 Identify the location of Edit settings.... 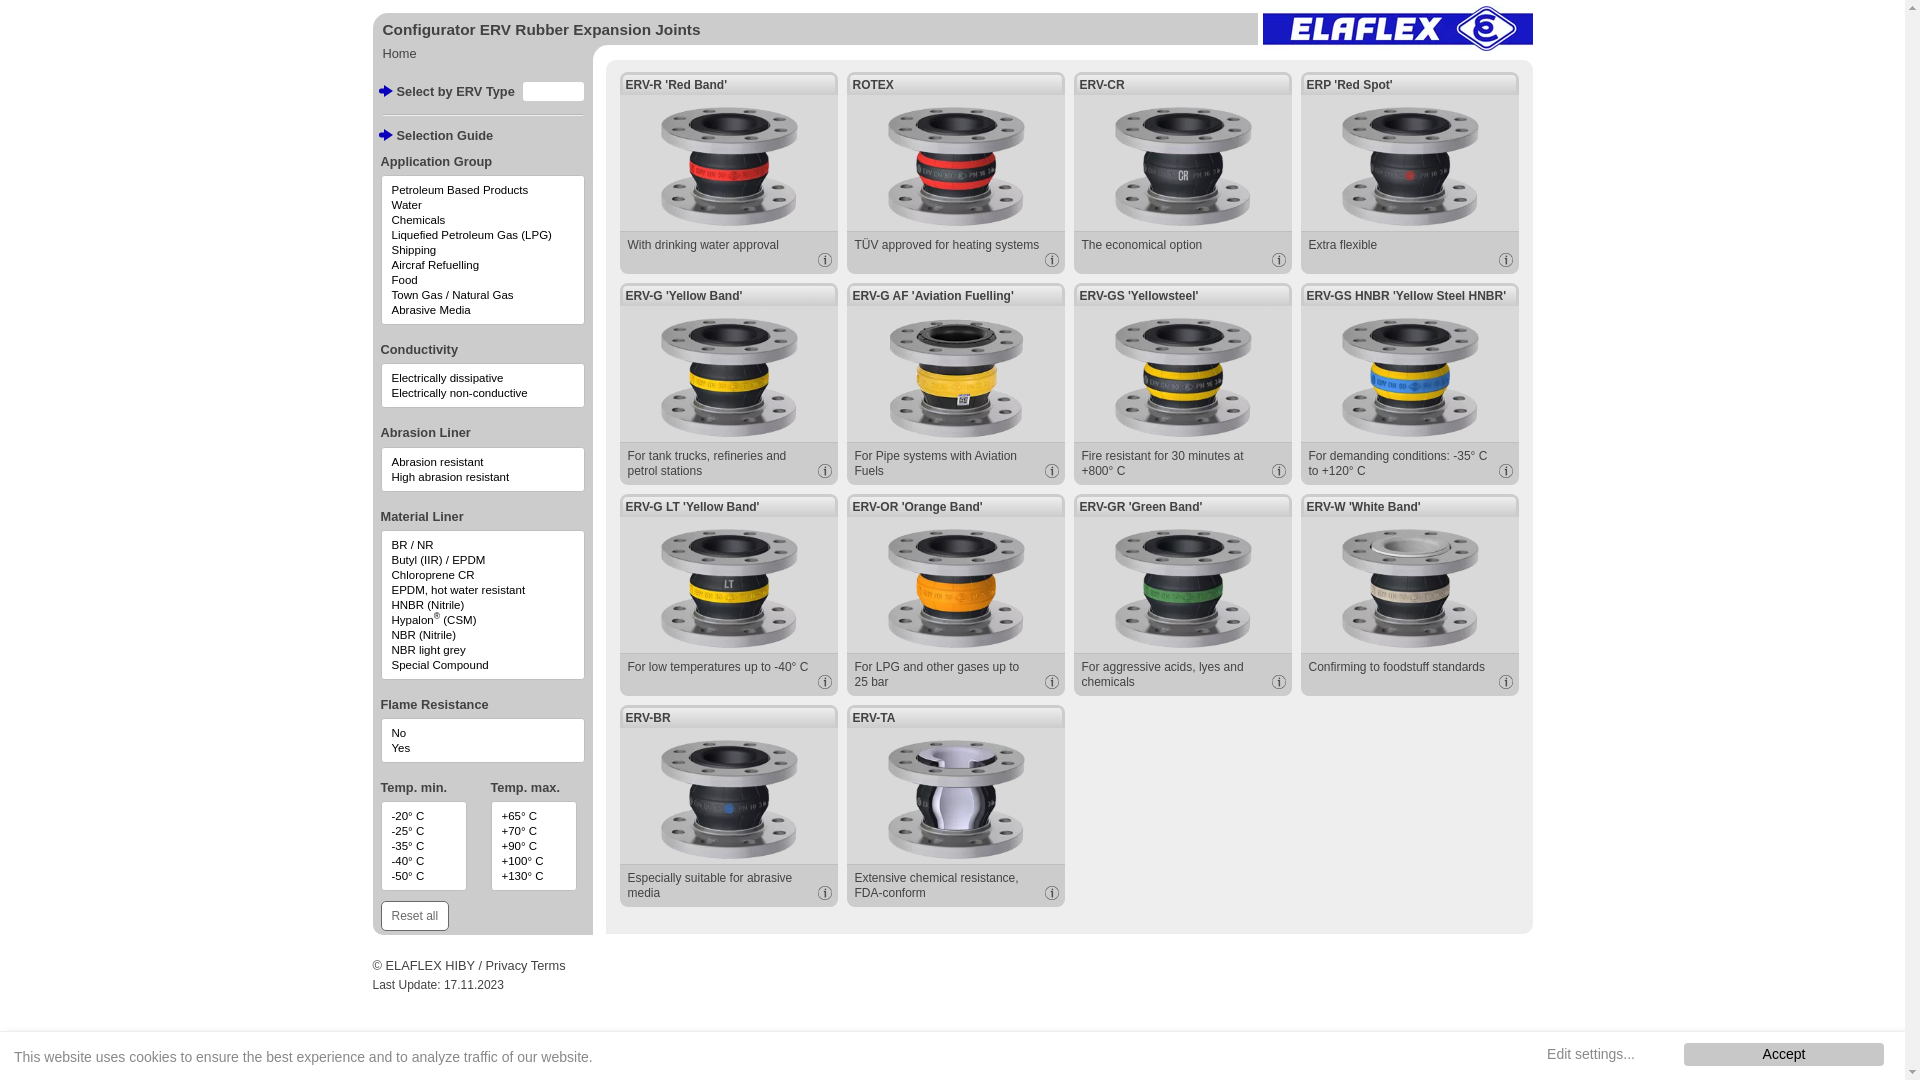
(1591, 1054).